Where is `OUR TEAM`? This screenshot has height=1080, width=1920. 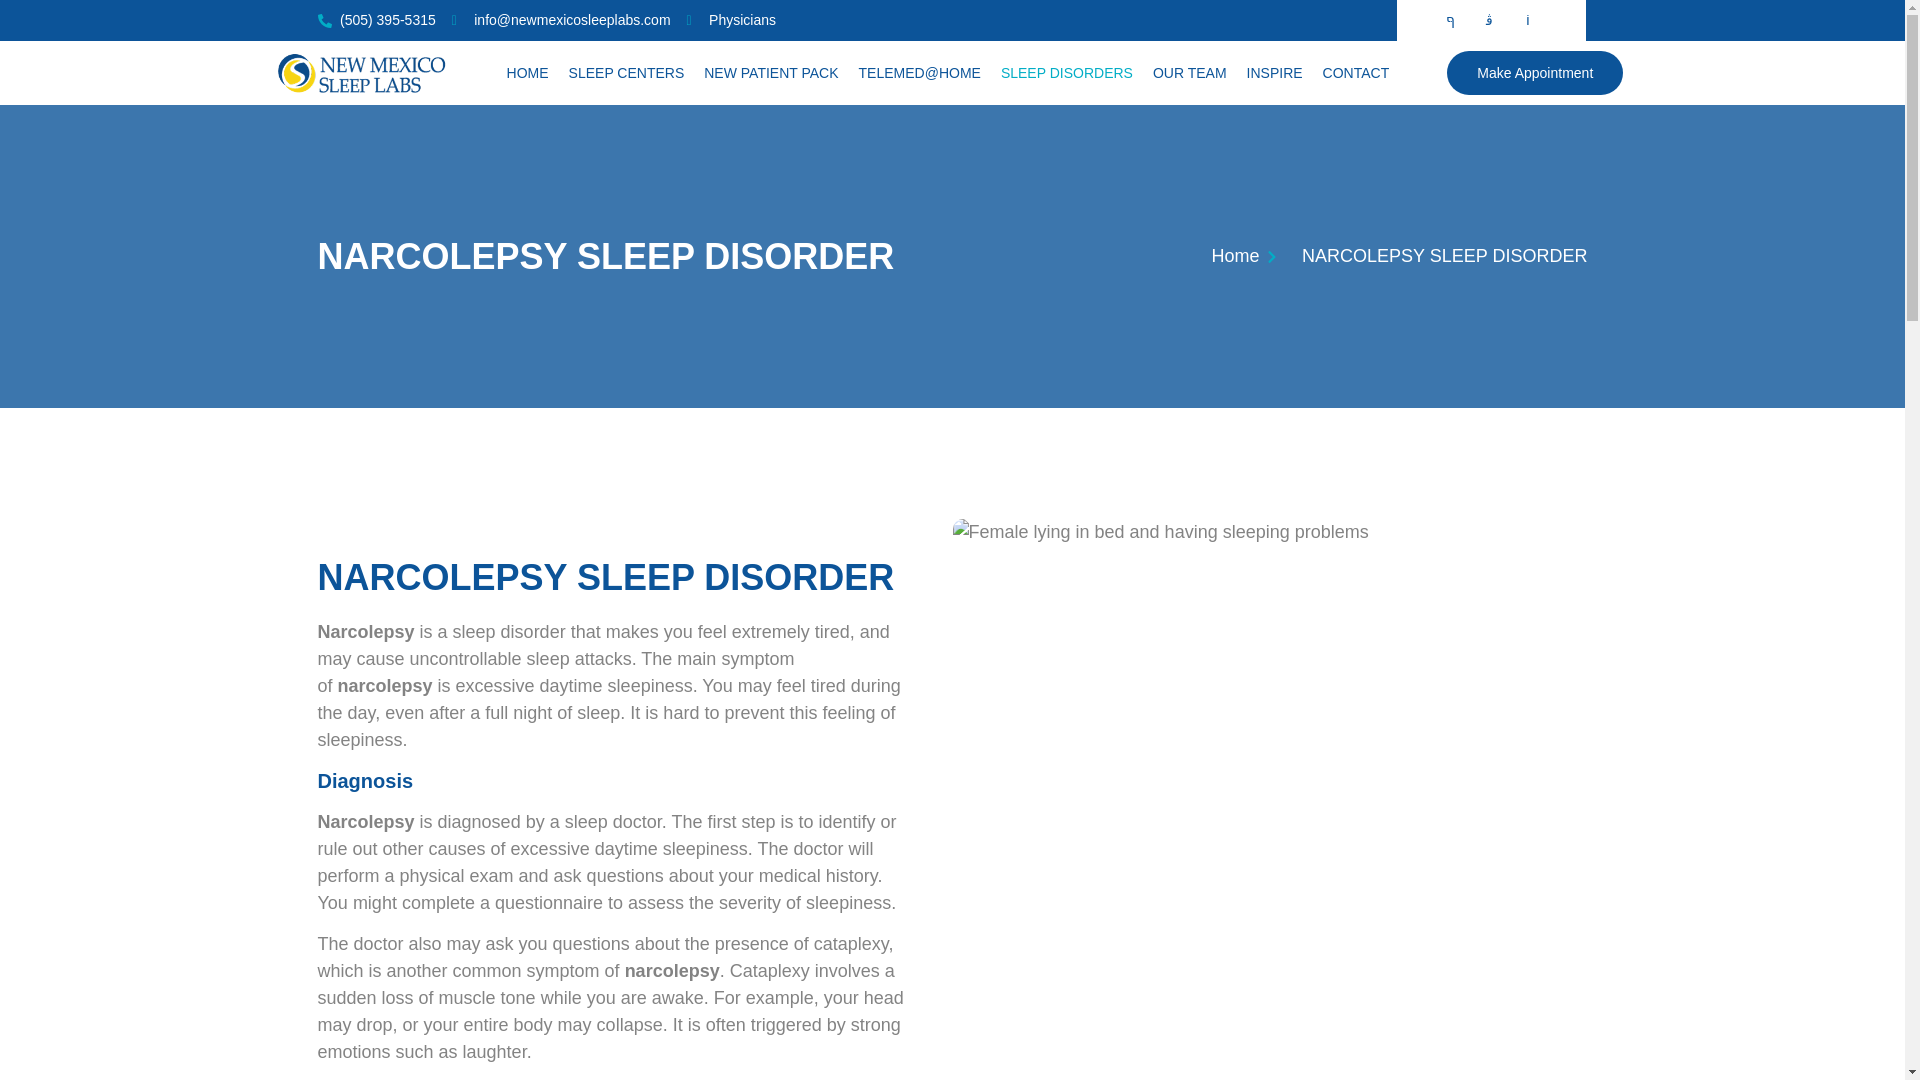 OUR TEAM is located at coordinates (1189, 73).